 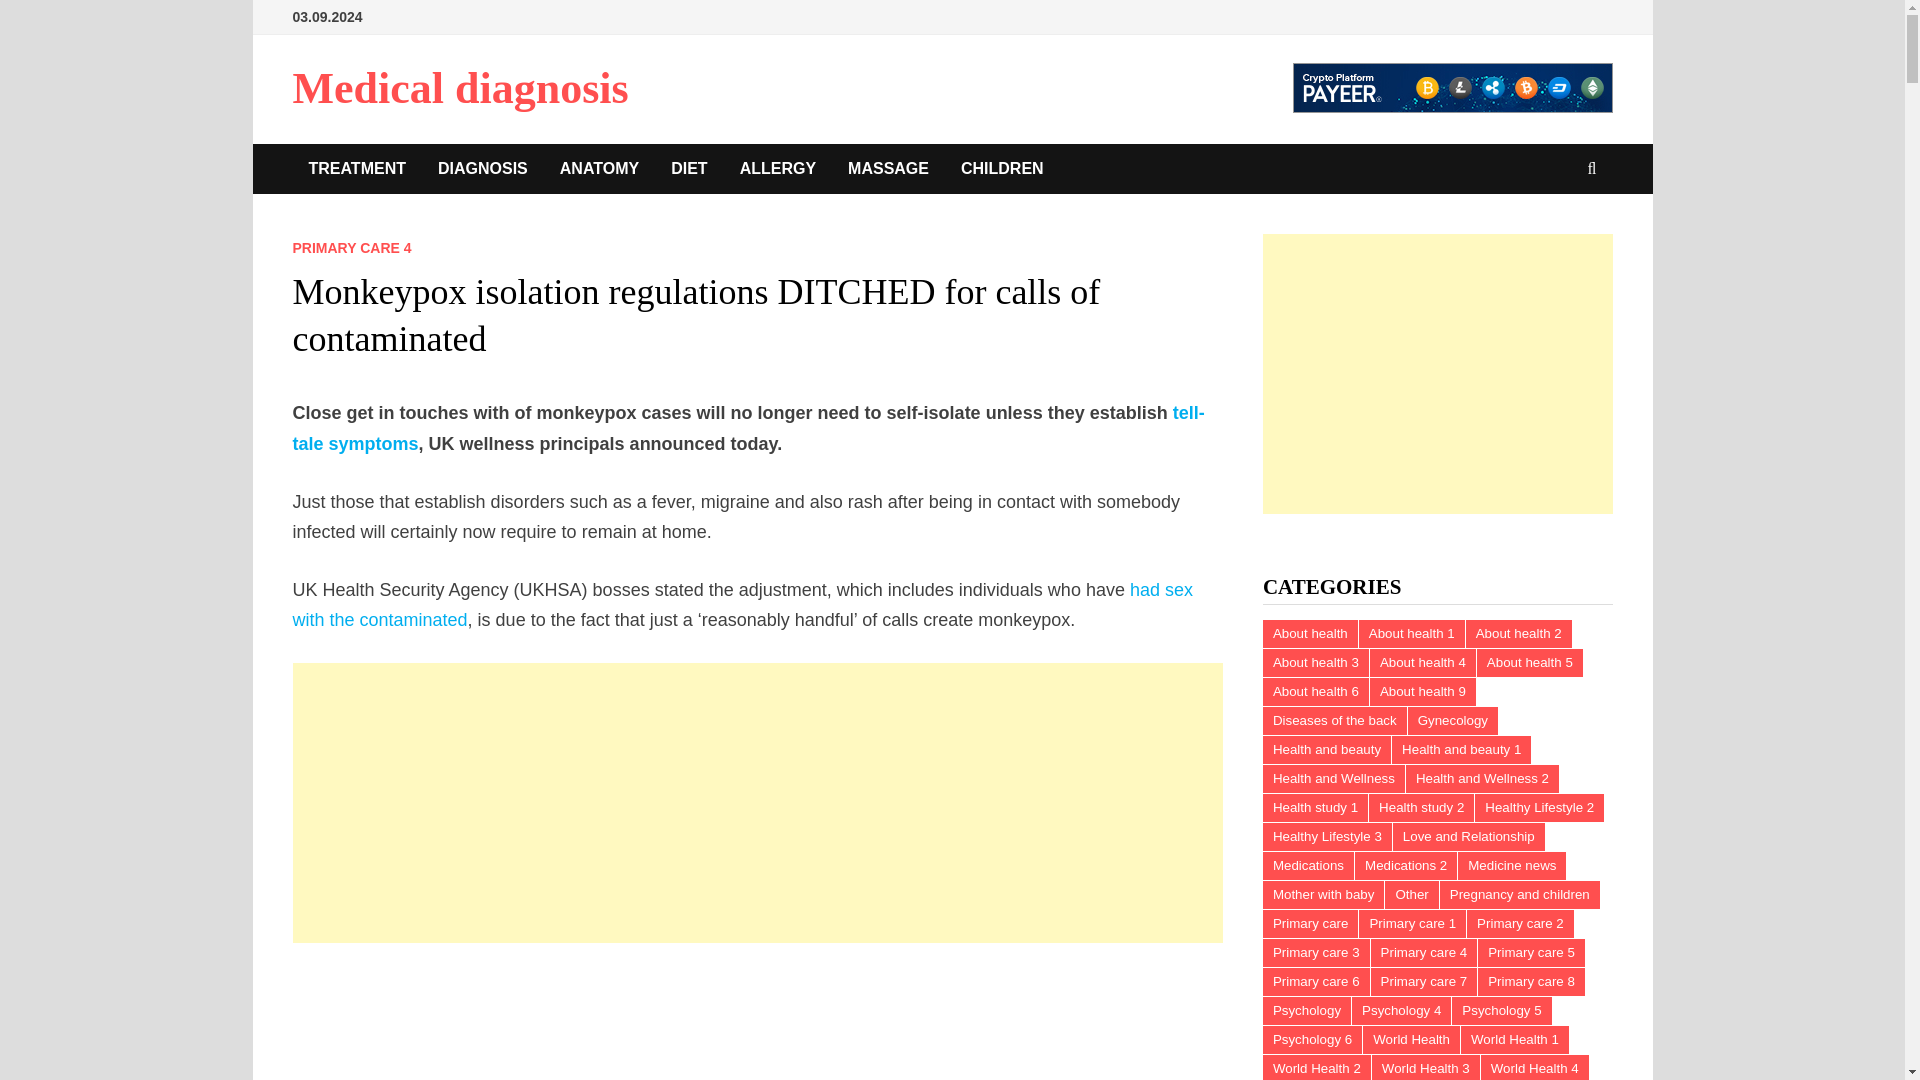 I want to click on CHILDREN, so click(x=1002, y=168).